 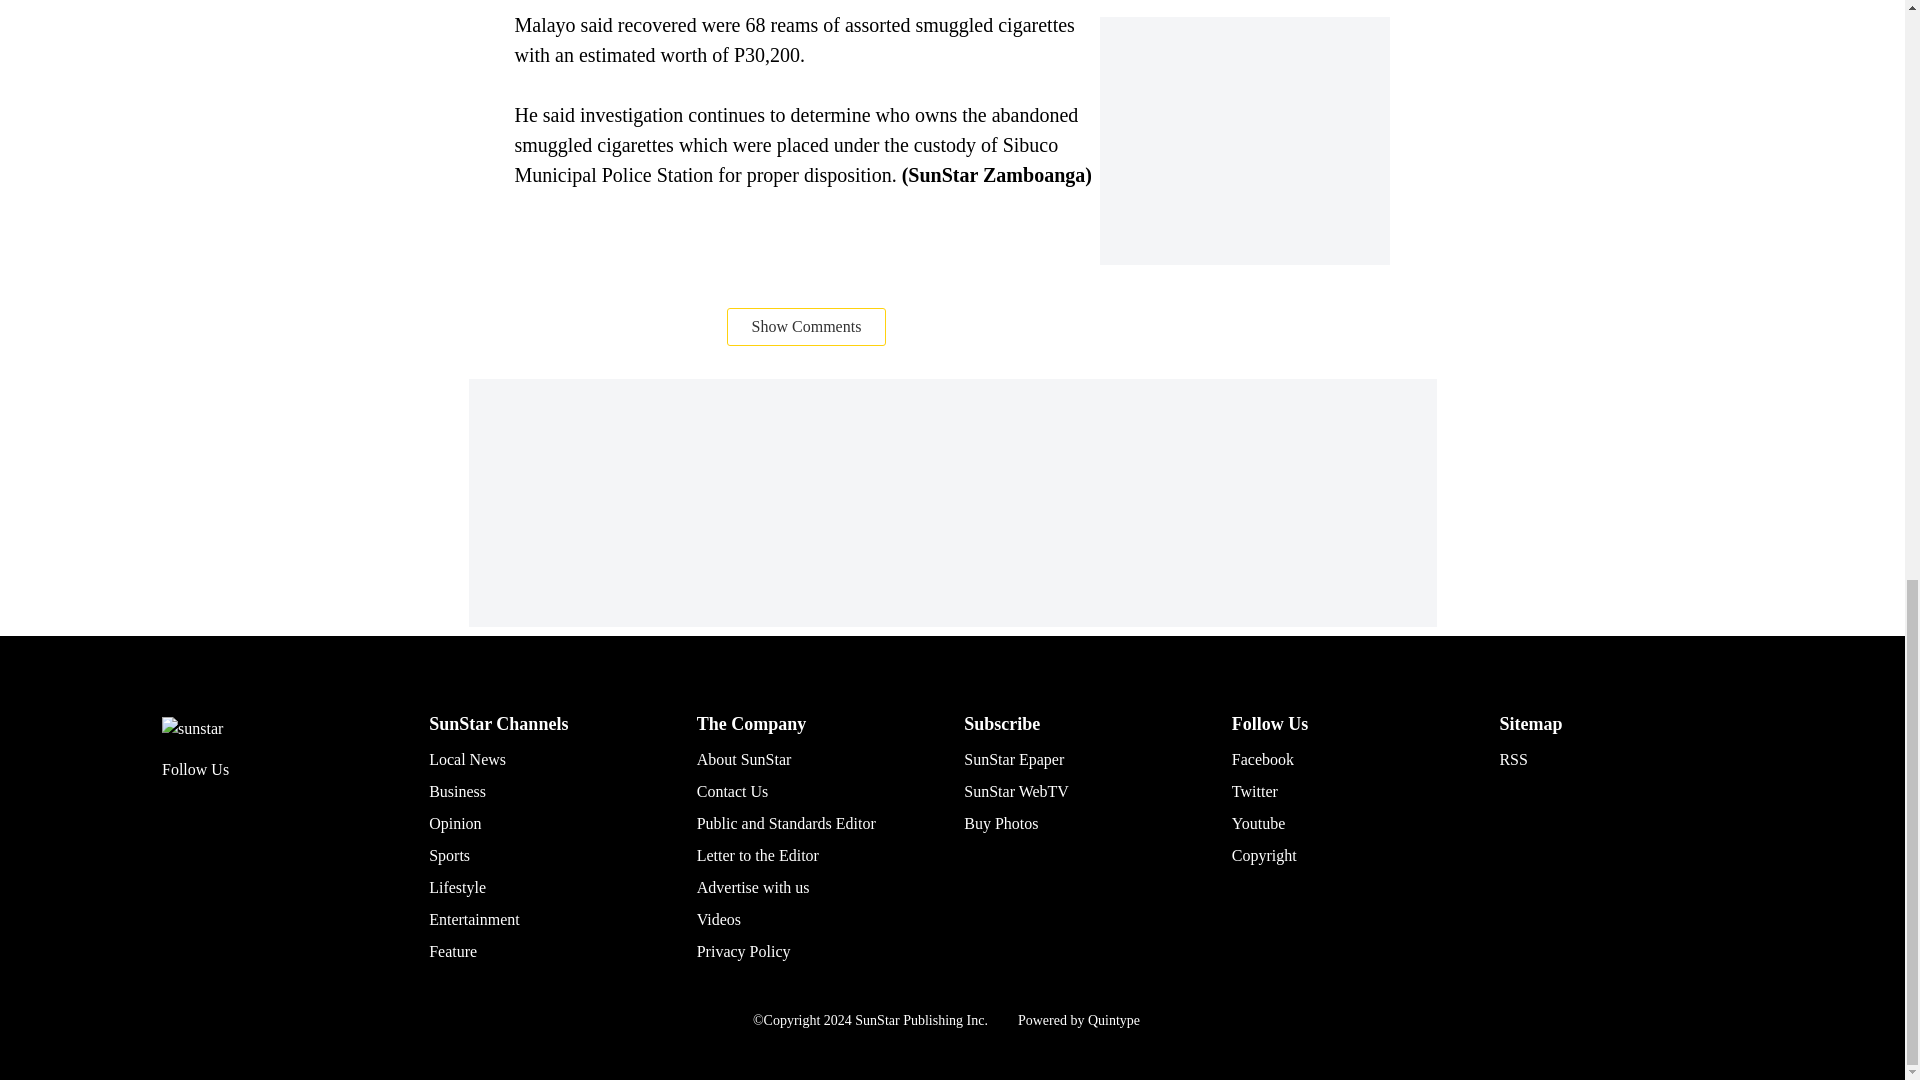 What do you see at coordinates (454, 823) in the screenshot?
I see `Opinion` at bounding box center [454, 823].